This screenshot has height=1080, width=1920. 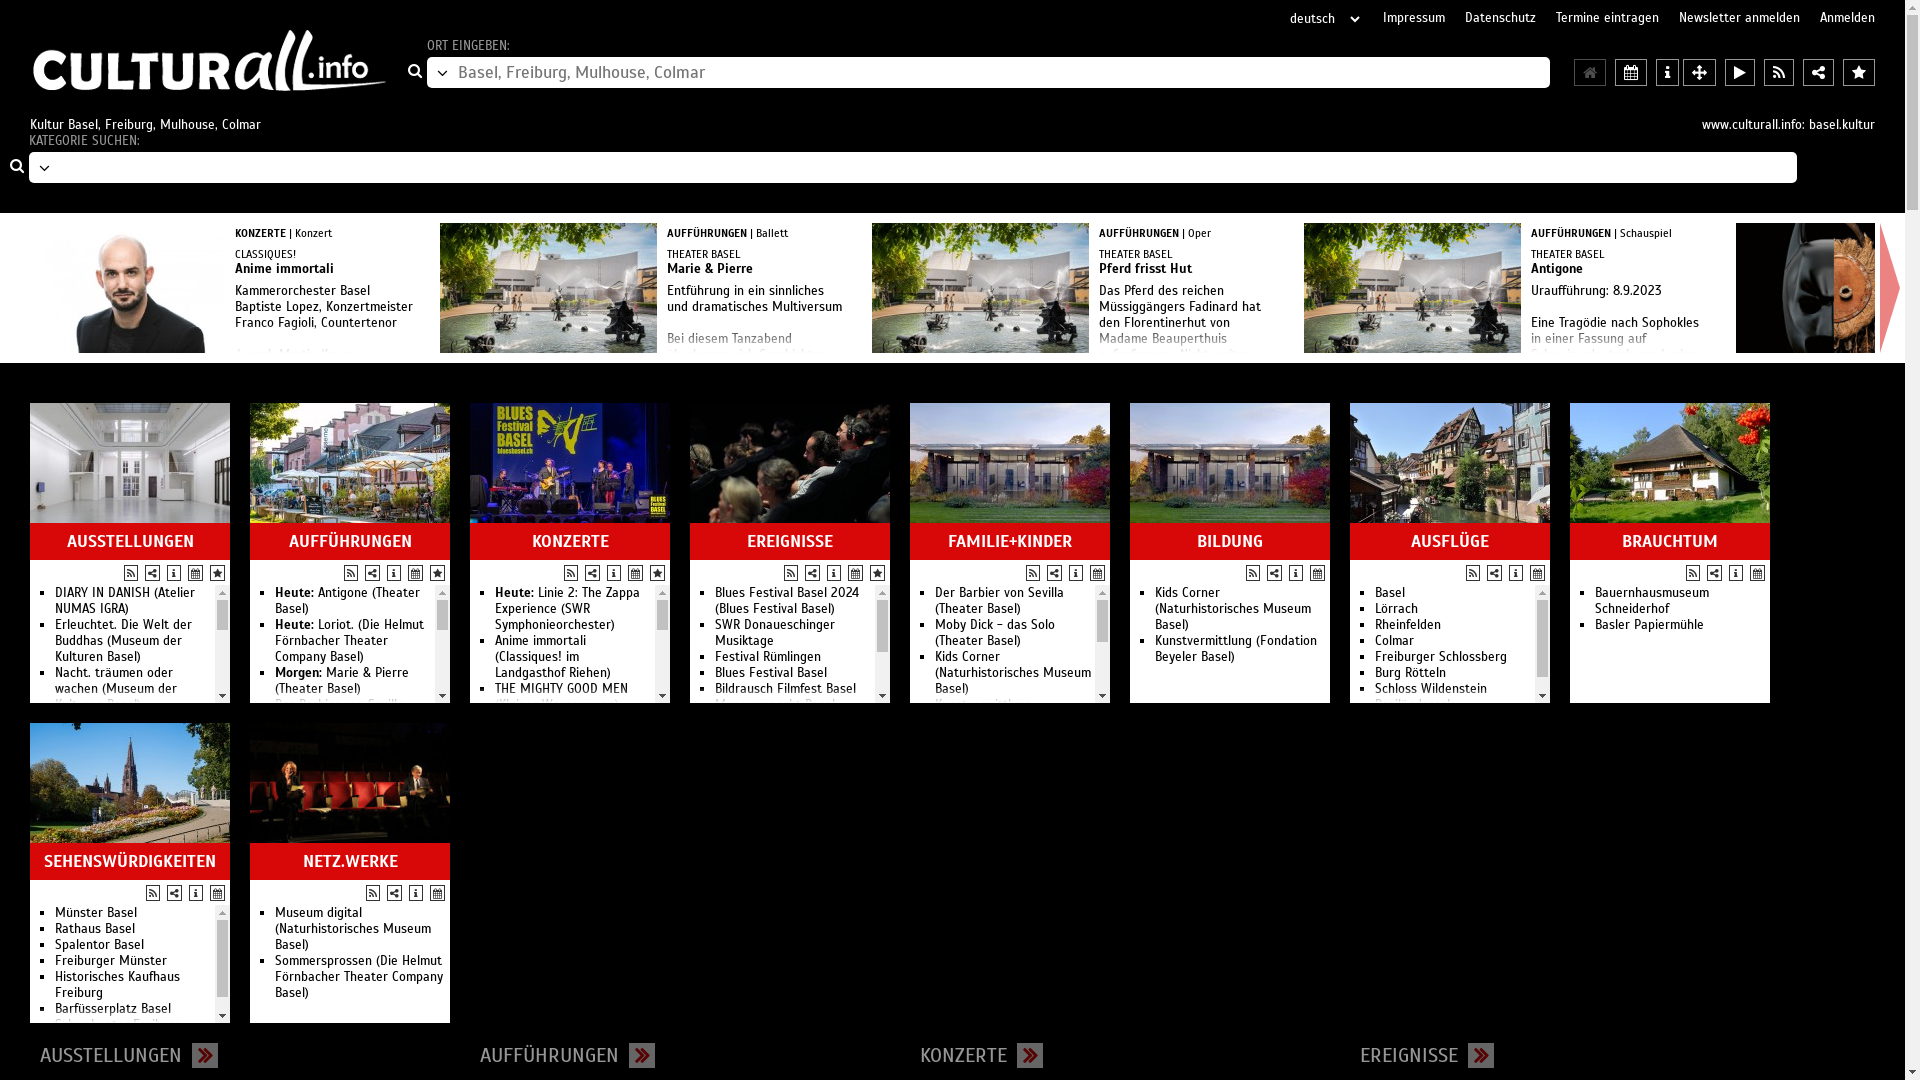 I want to click on Moby Dick - das Solo (Theater Basel), so click(x=335, y=793).